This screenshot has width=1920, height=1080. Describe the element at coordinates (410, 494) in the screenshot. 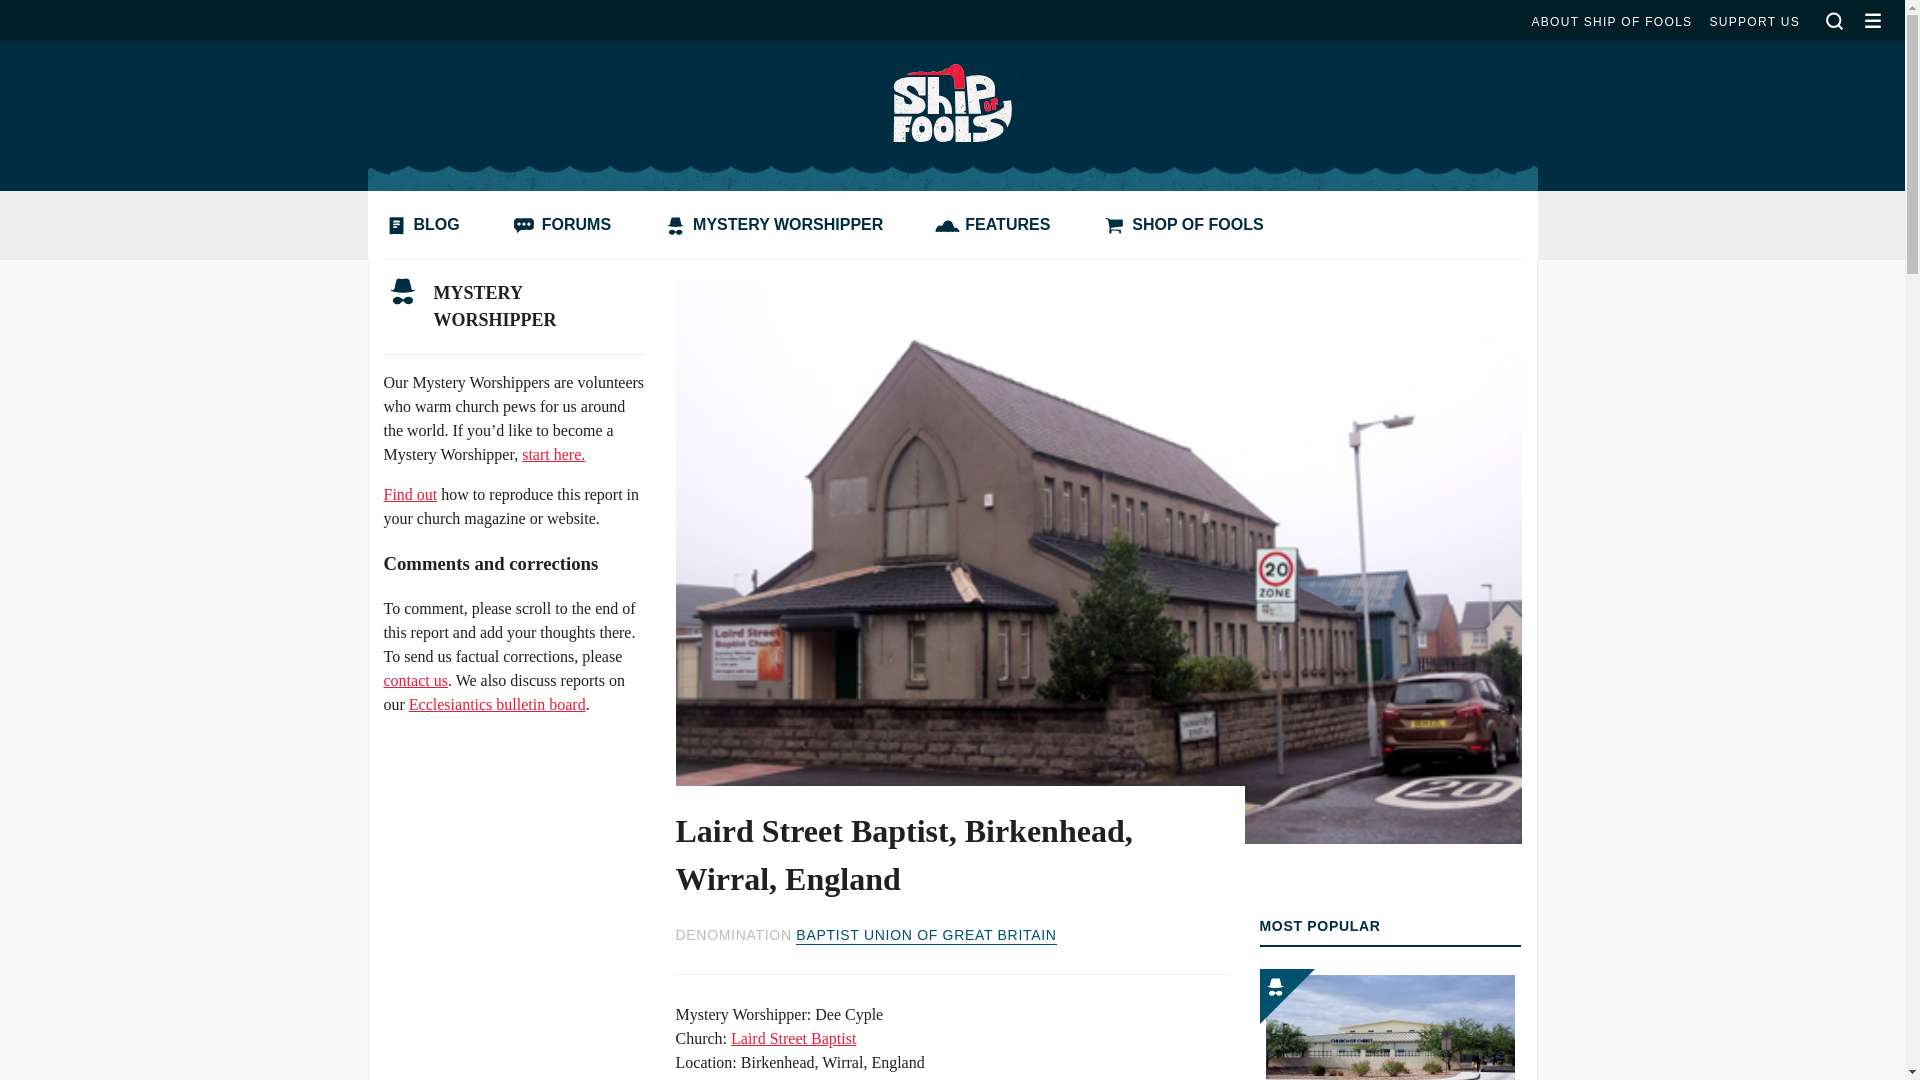

I see `Find out` at that location.